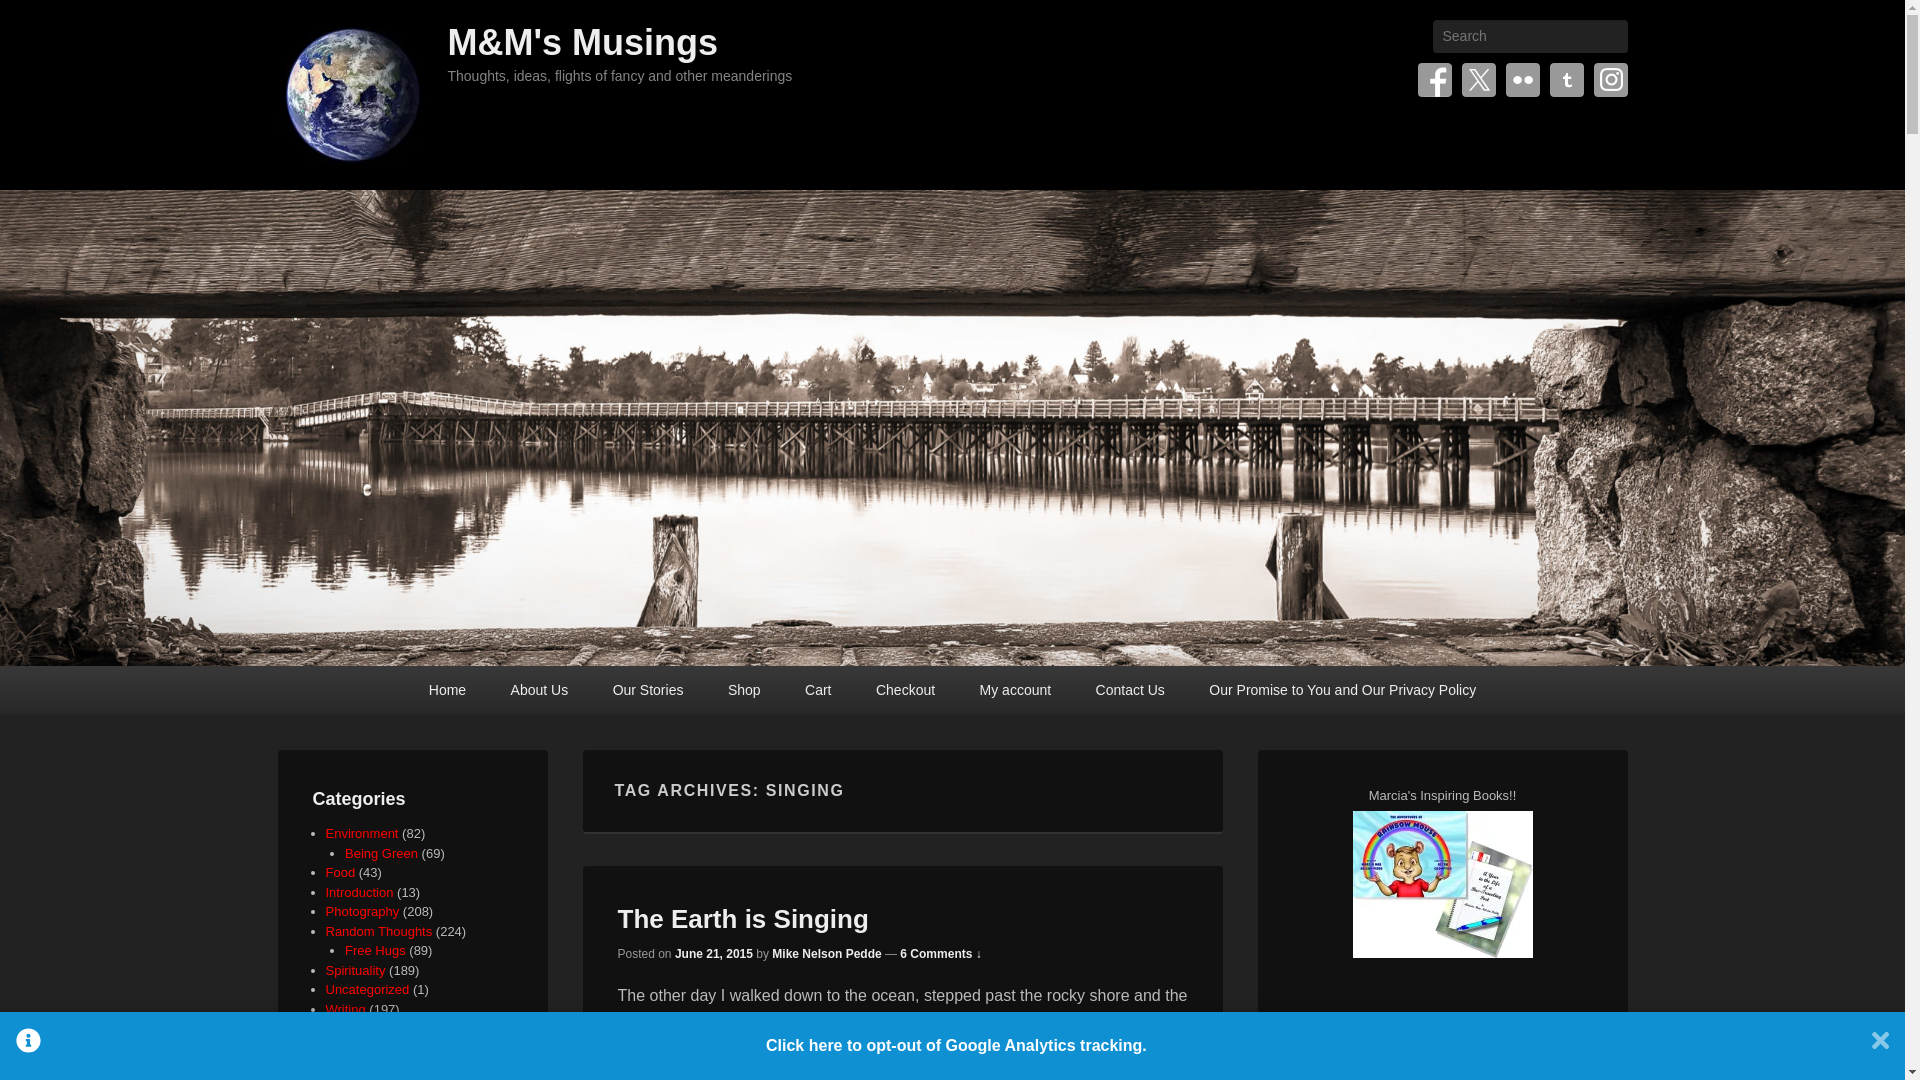 This screenshot has width=1920, height=1080. Describe the element at coordinates (744, 918) in the screenshot. I see `Permalink to The Earth is Singing` at that location.